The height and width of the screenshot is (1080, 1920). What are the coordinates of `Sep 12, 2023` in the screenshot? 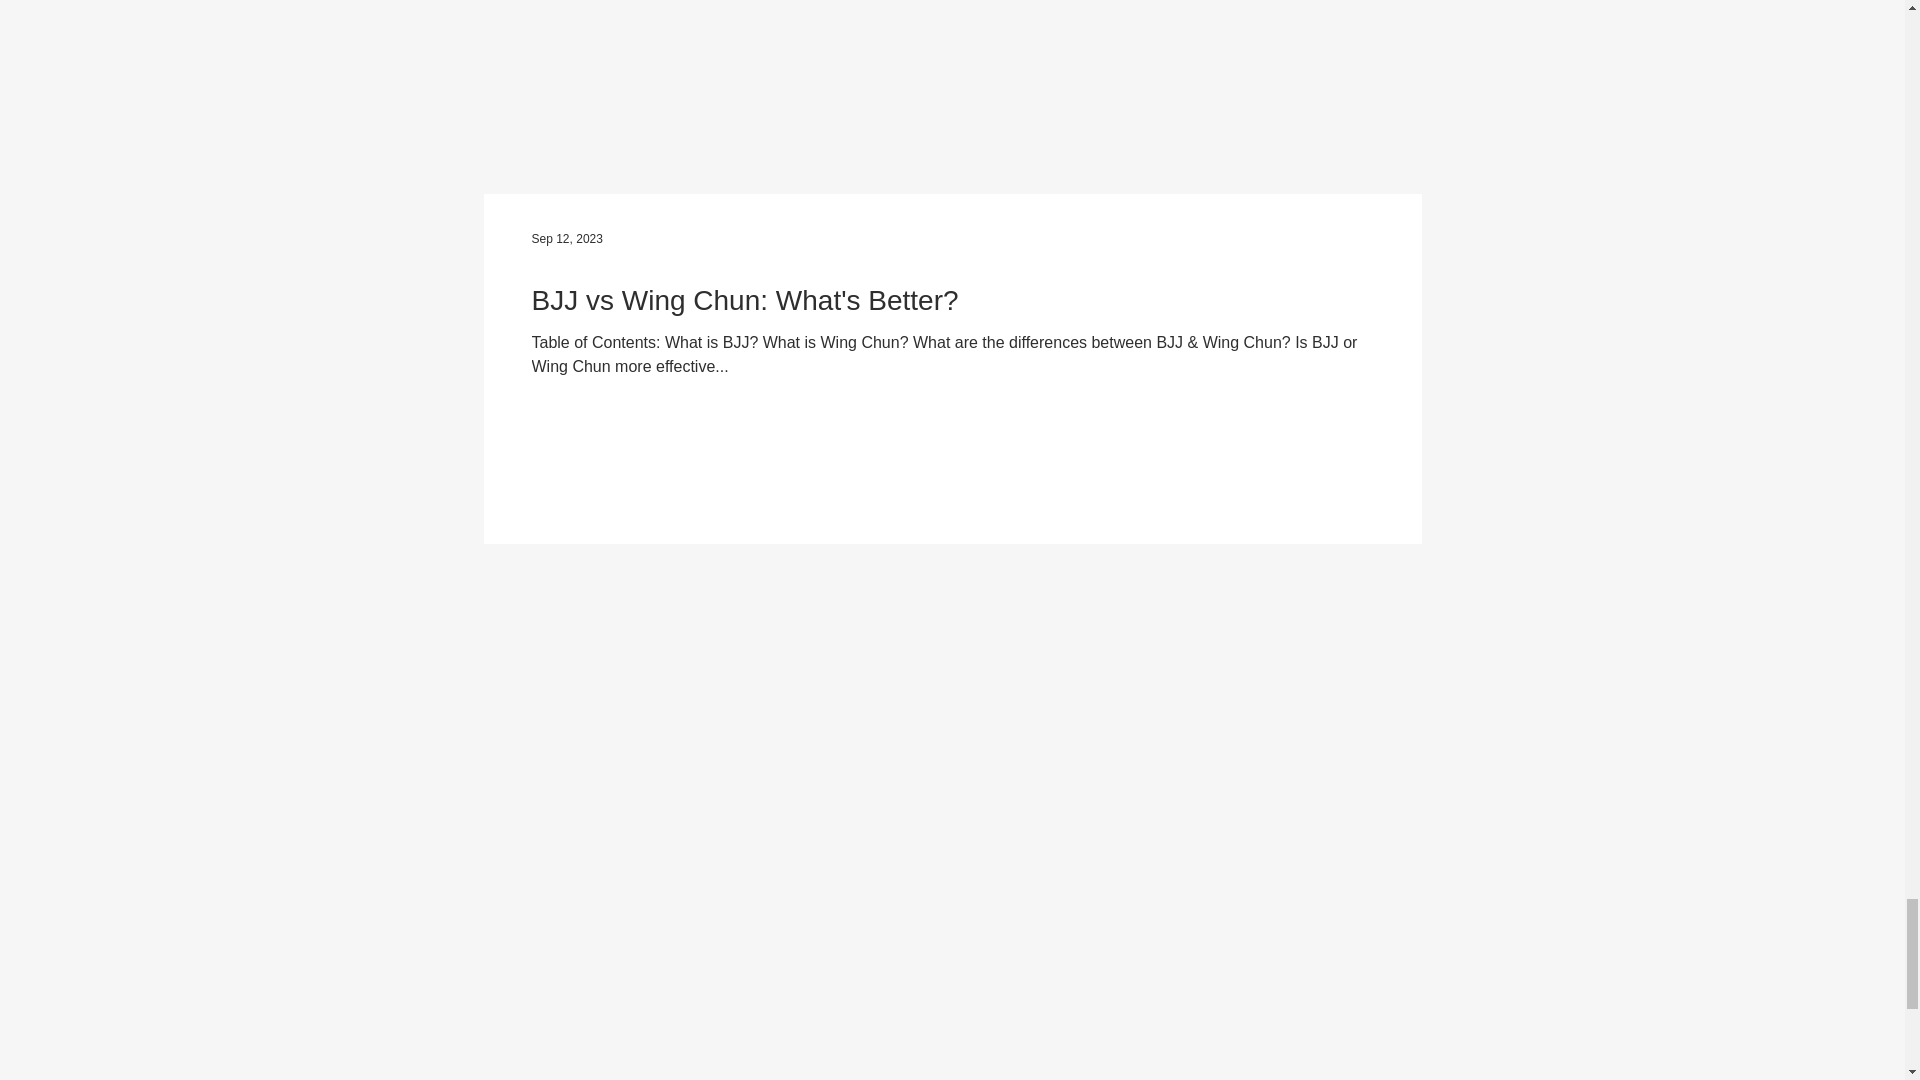 It's located at (566, 239).